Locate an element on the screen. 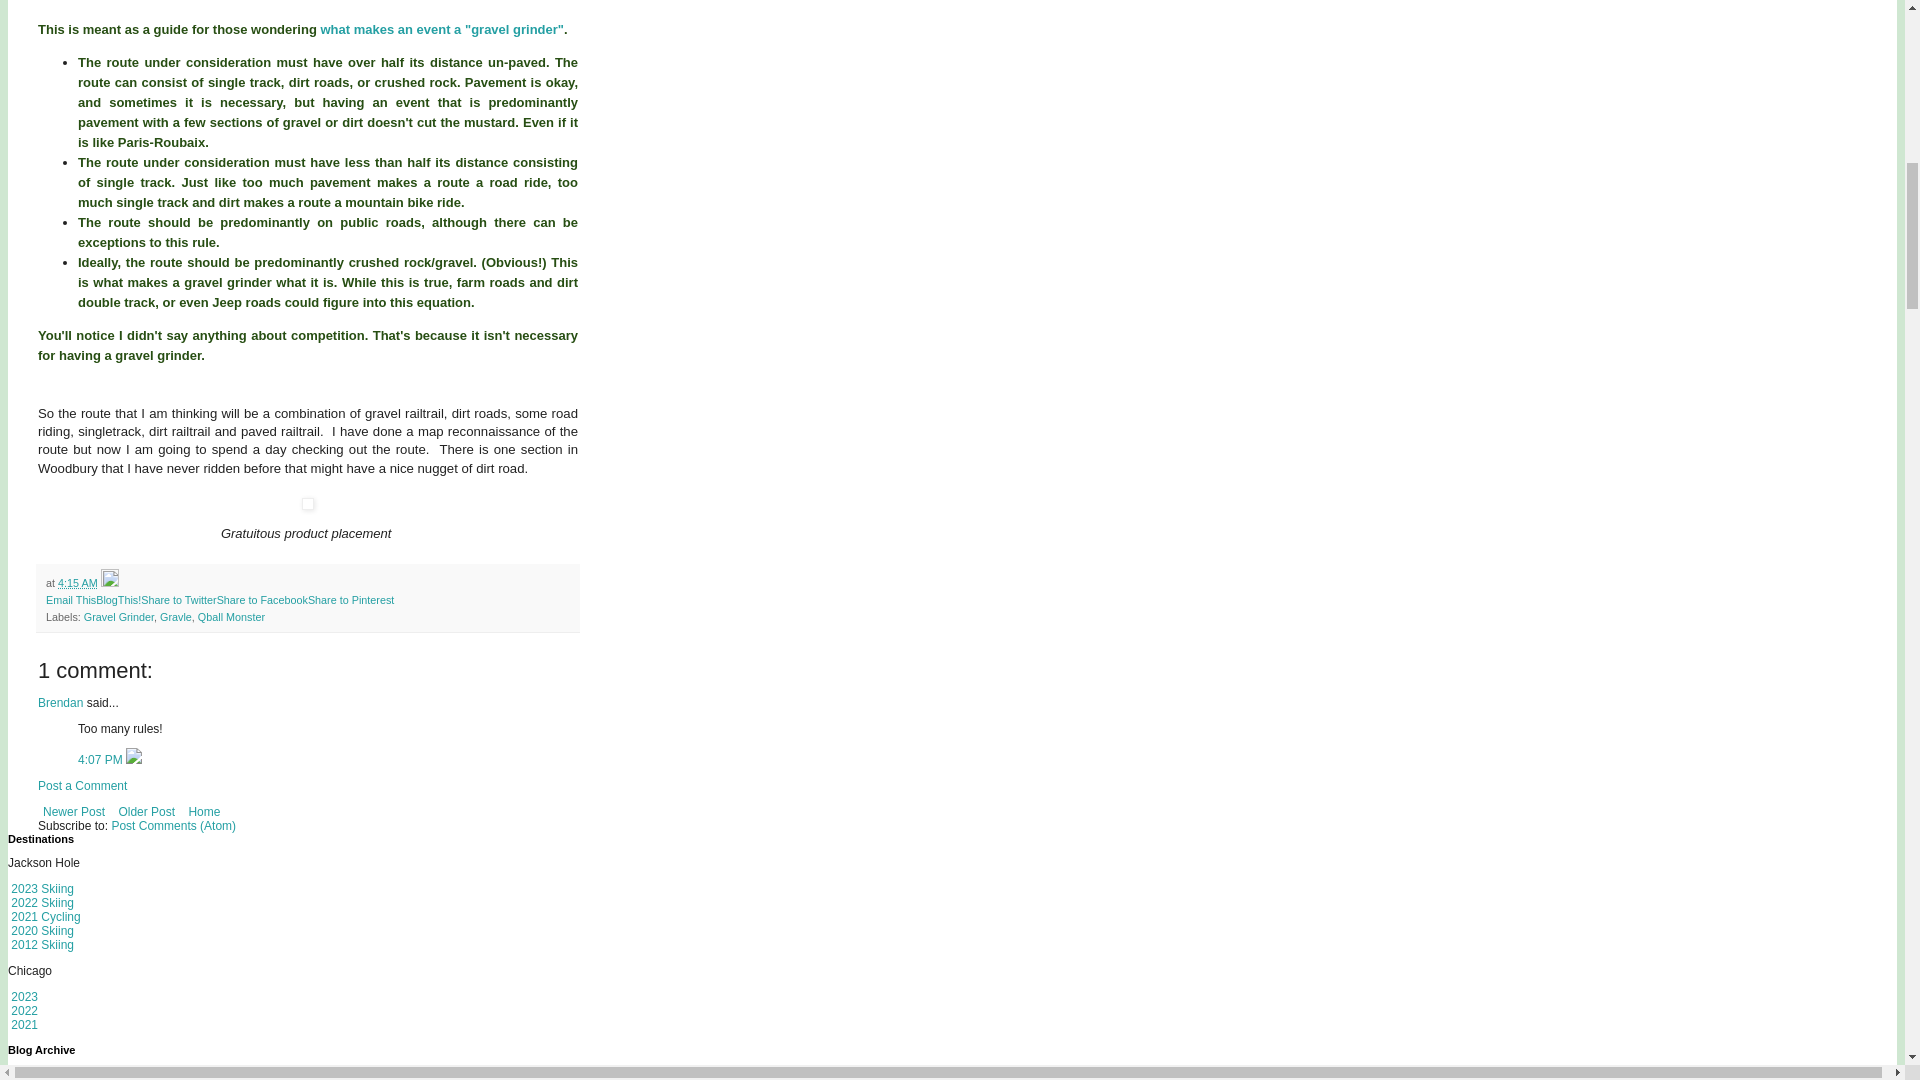  Gravel Grinder is located at coordinates (118, 617).